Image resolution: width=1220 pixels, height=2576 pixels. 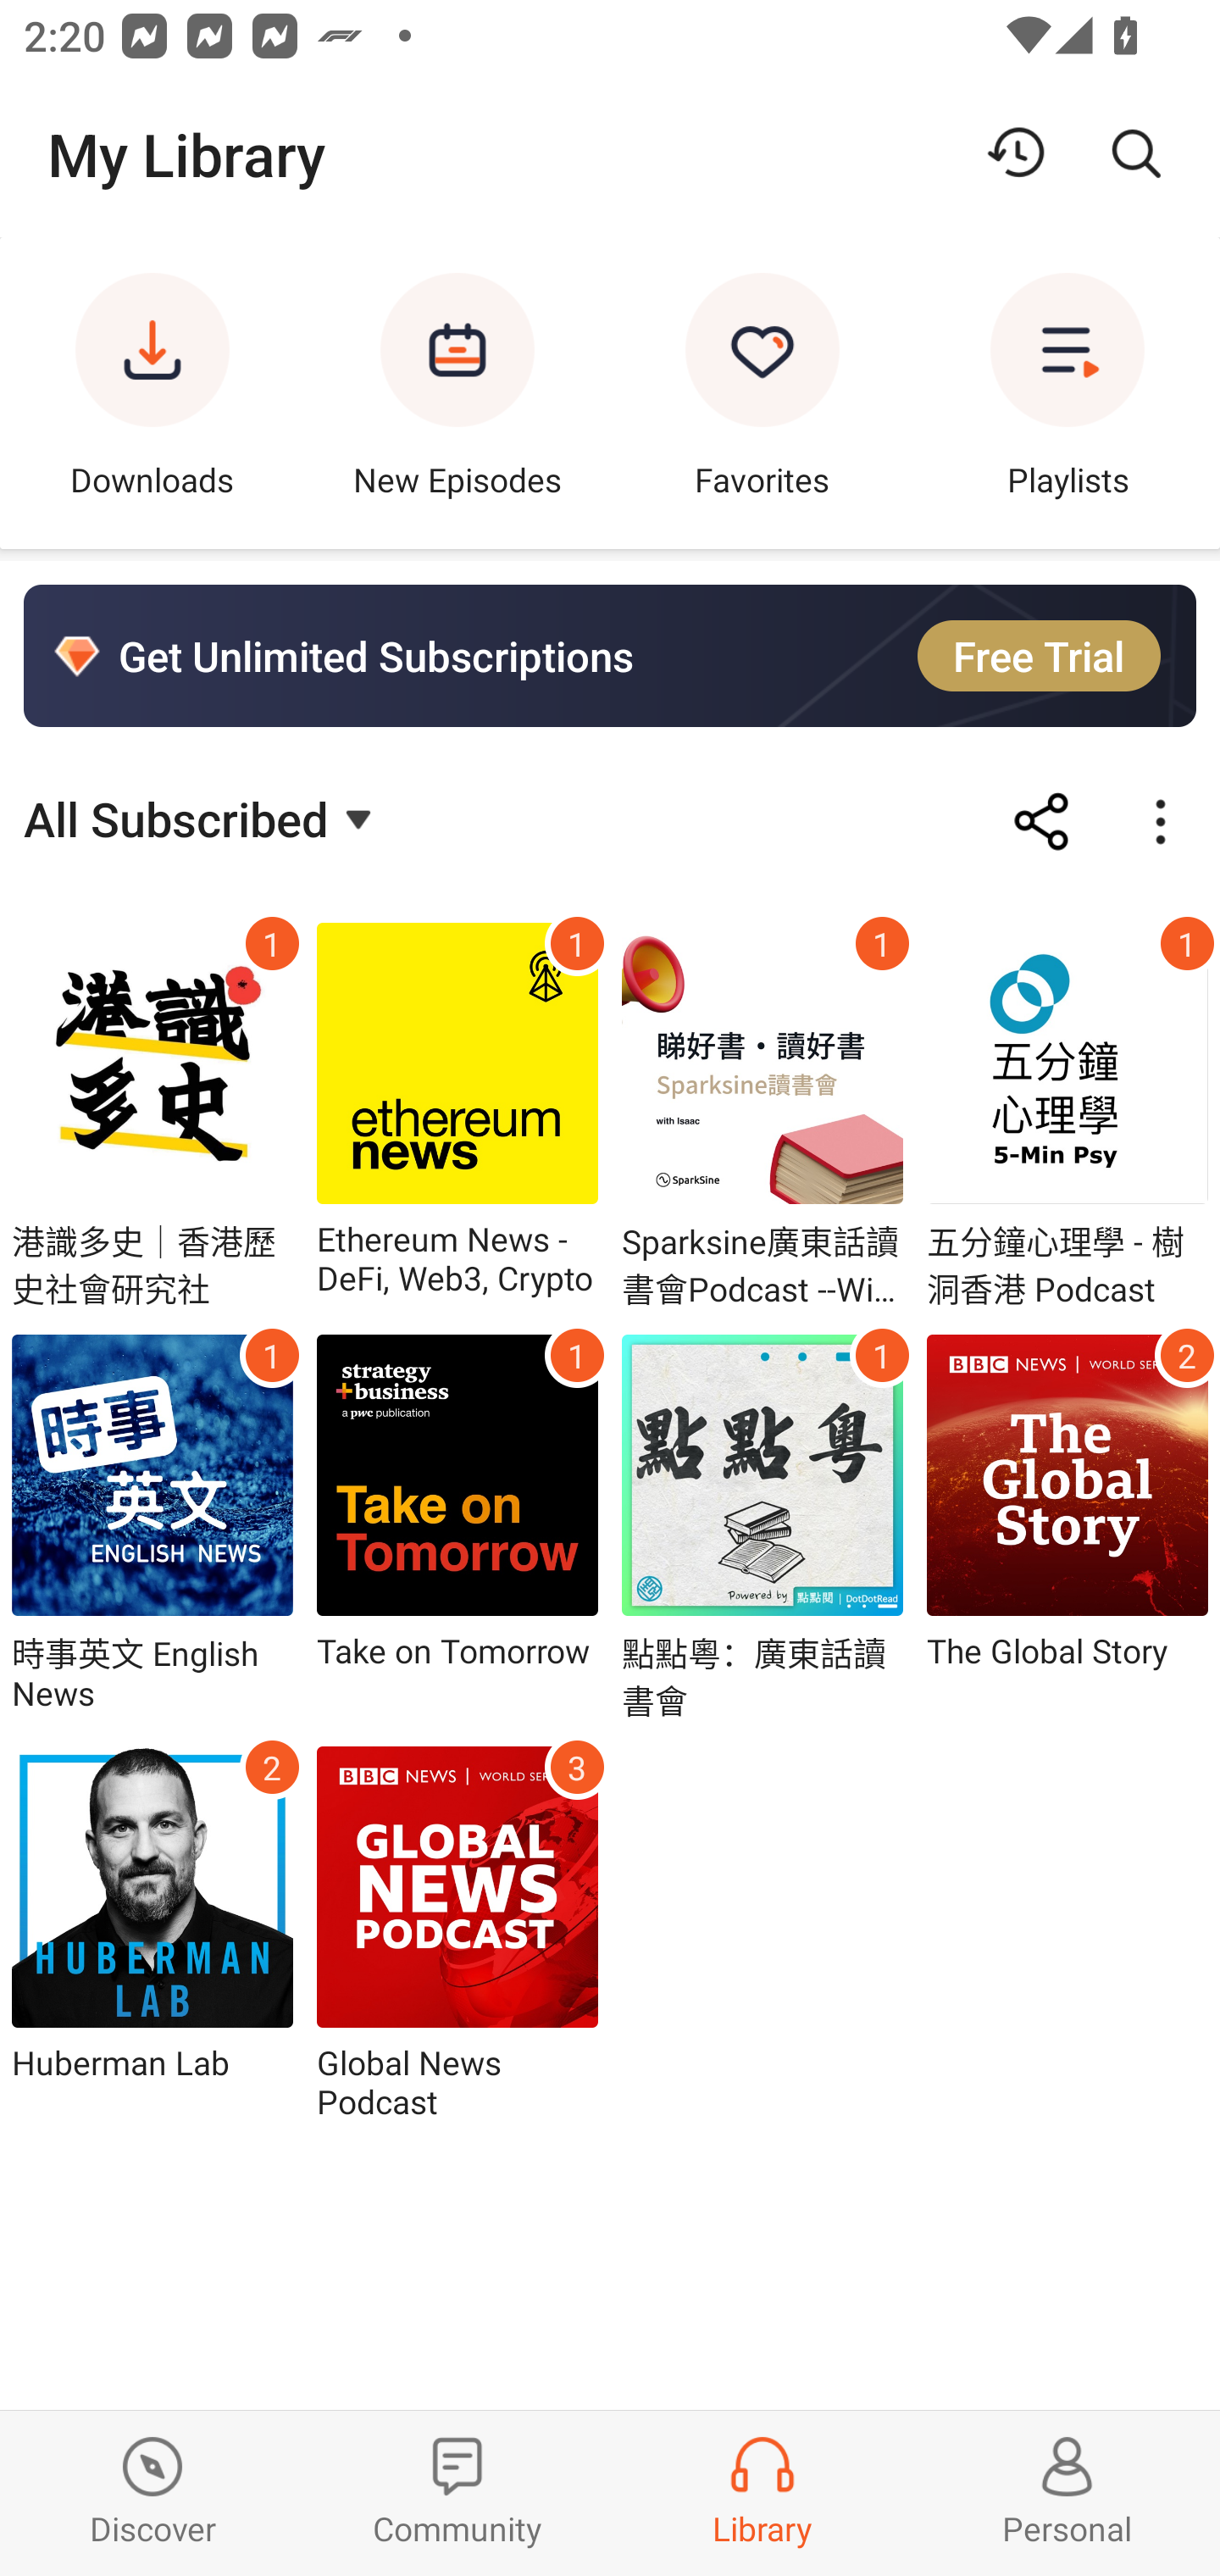 What do you see at coordinates (152, 2493) in the screenshot?
I see `Discover` at bounding box center [152, 2493].